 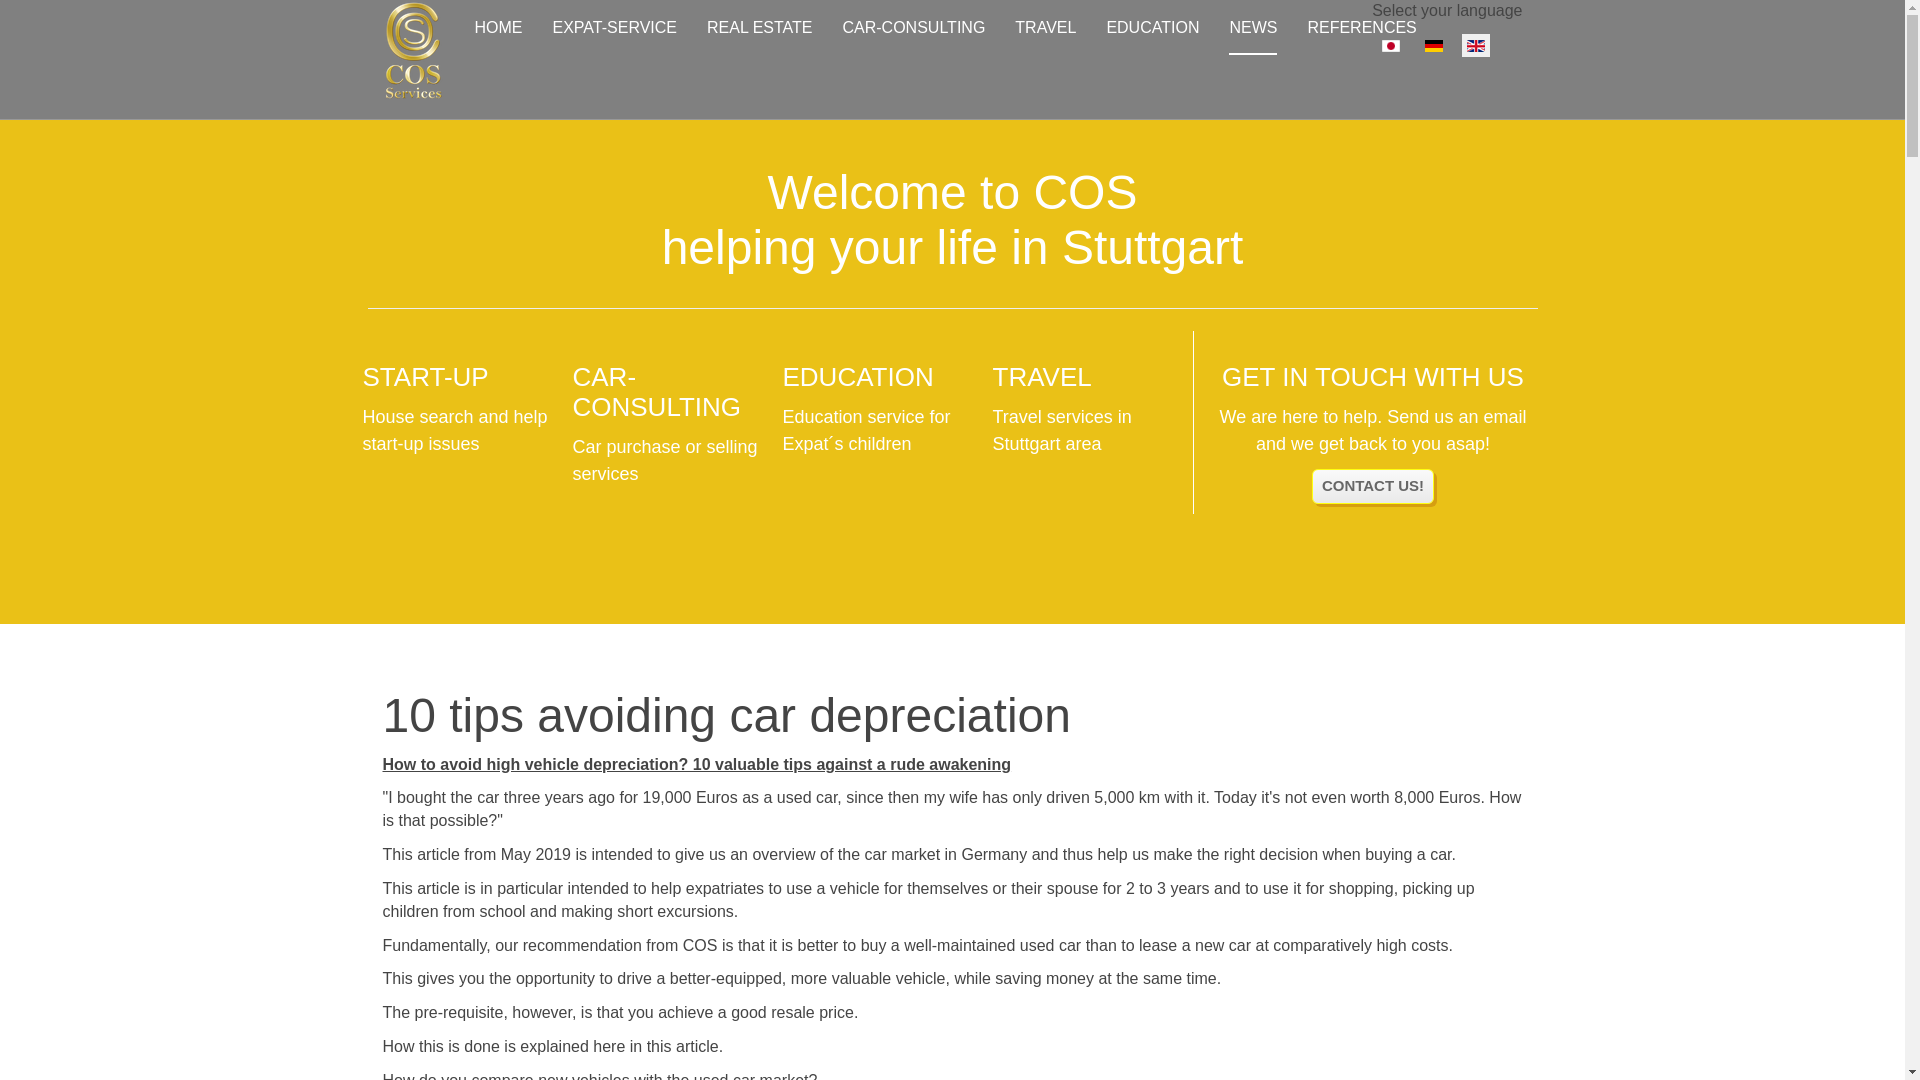 What do you see at coordinates (412, 28) in the screenshot?
I see `COS-Services` at bounding box center [412, 28].